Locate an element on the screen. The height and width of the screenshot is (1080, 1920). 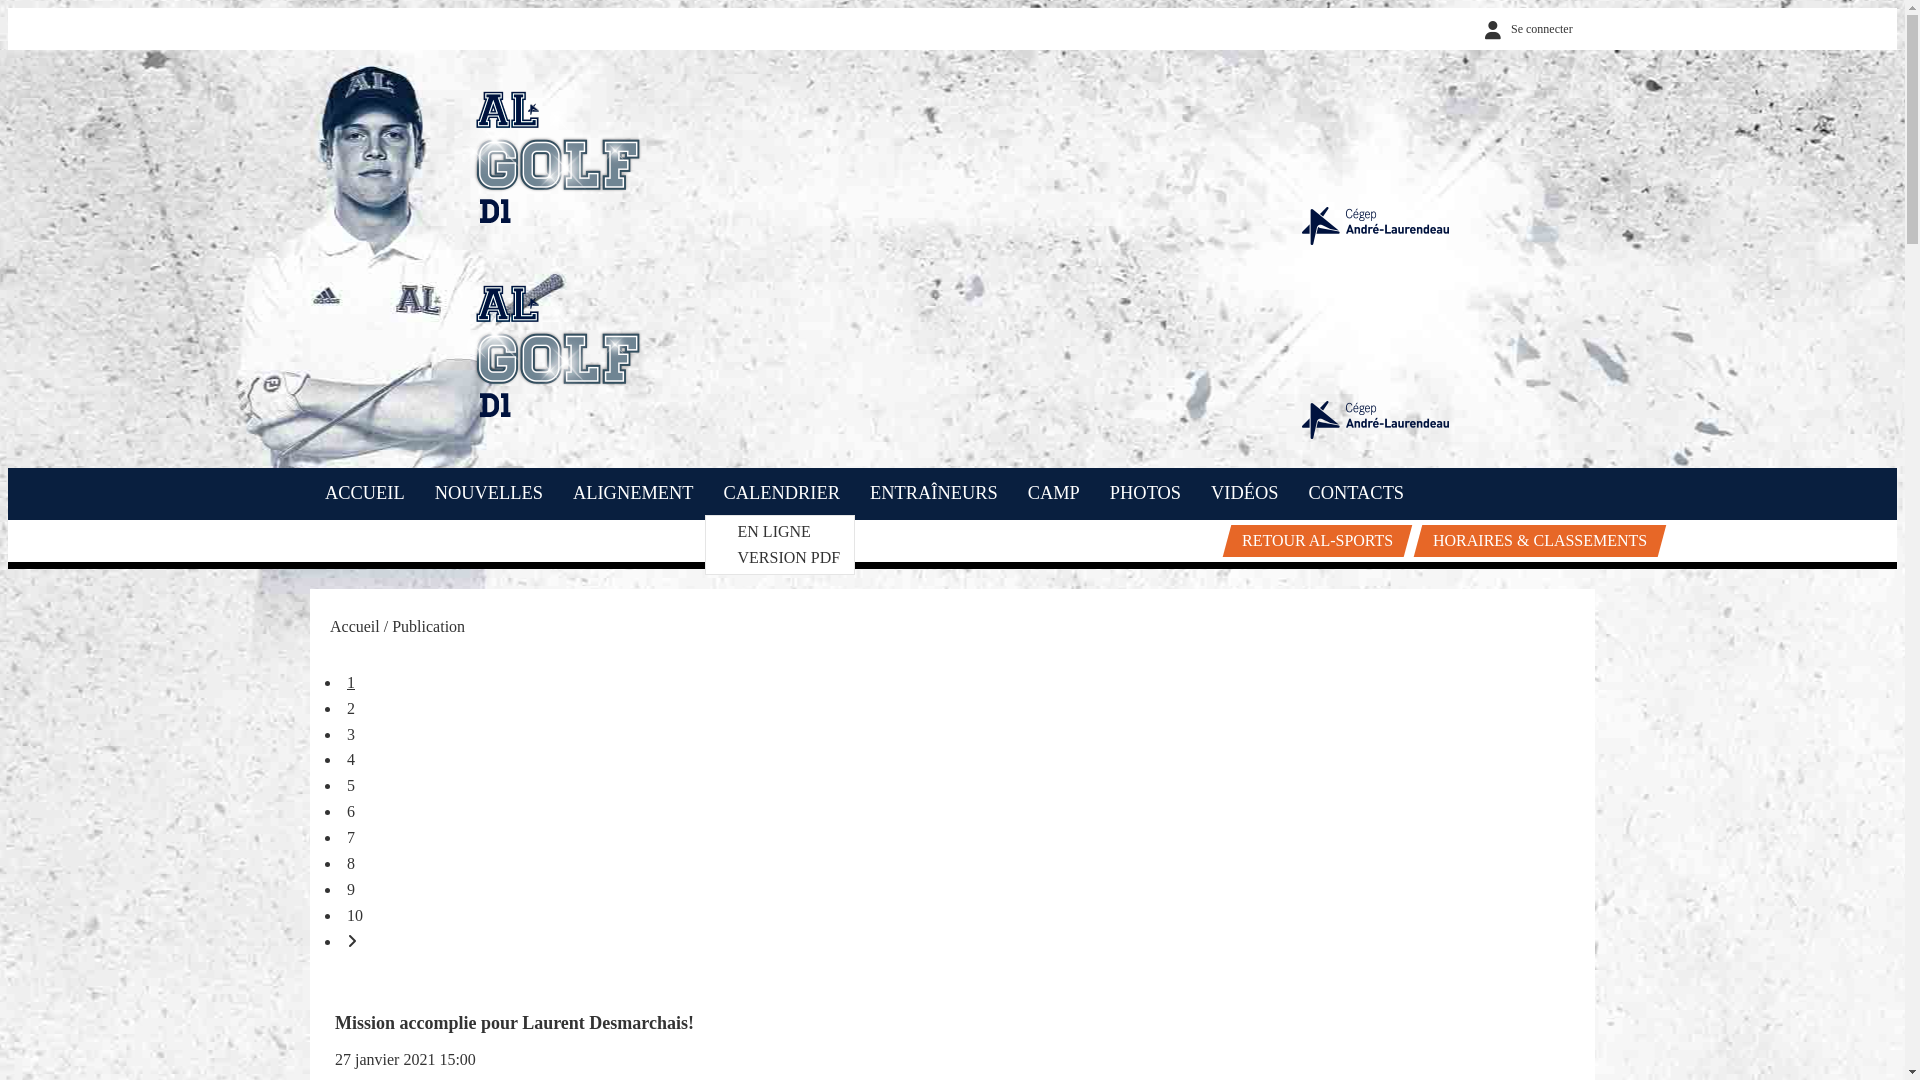
CAMP is located at coordinates (1054, 494).